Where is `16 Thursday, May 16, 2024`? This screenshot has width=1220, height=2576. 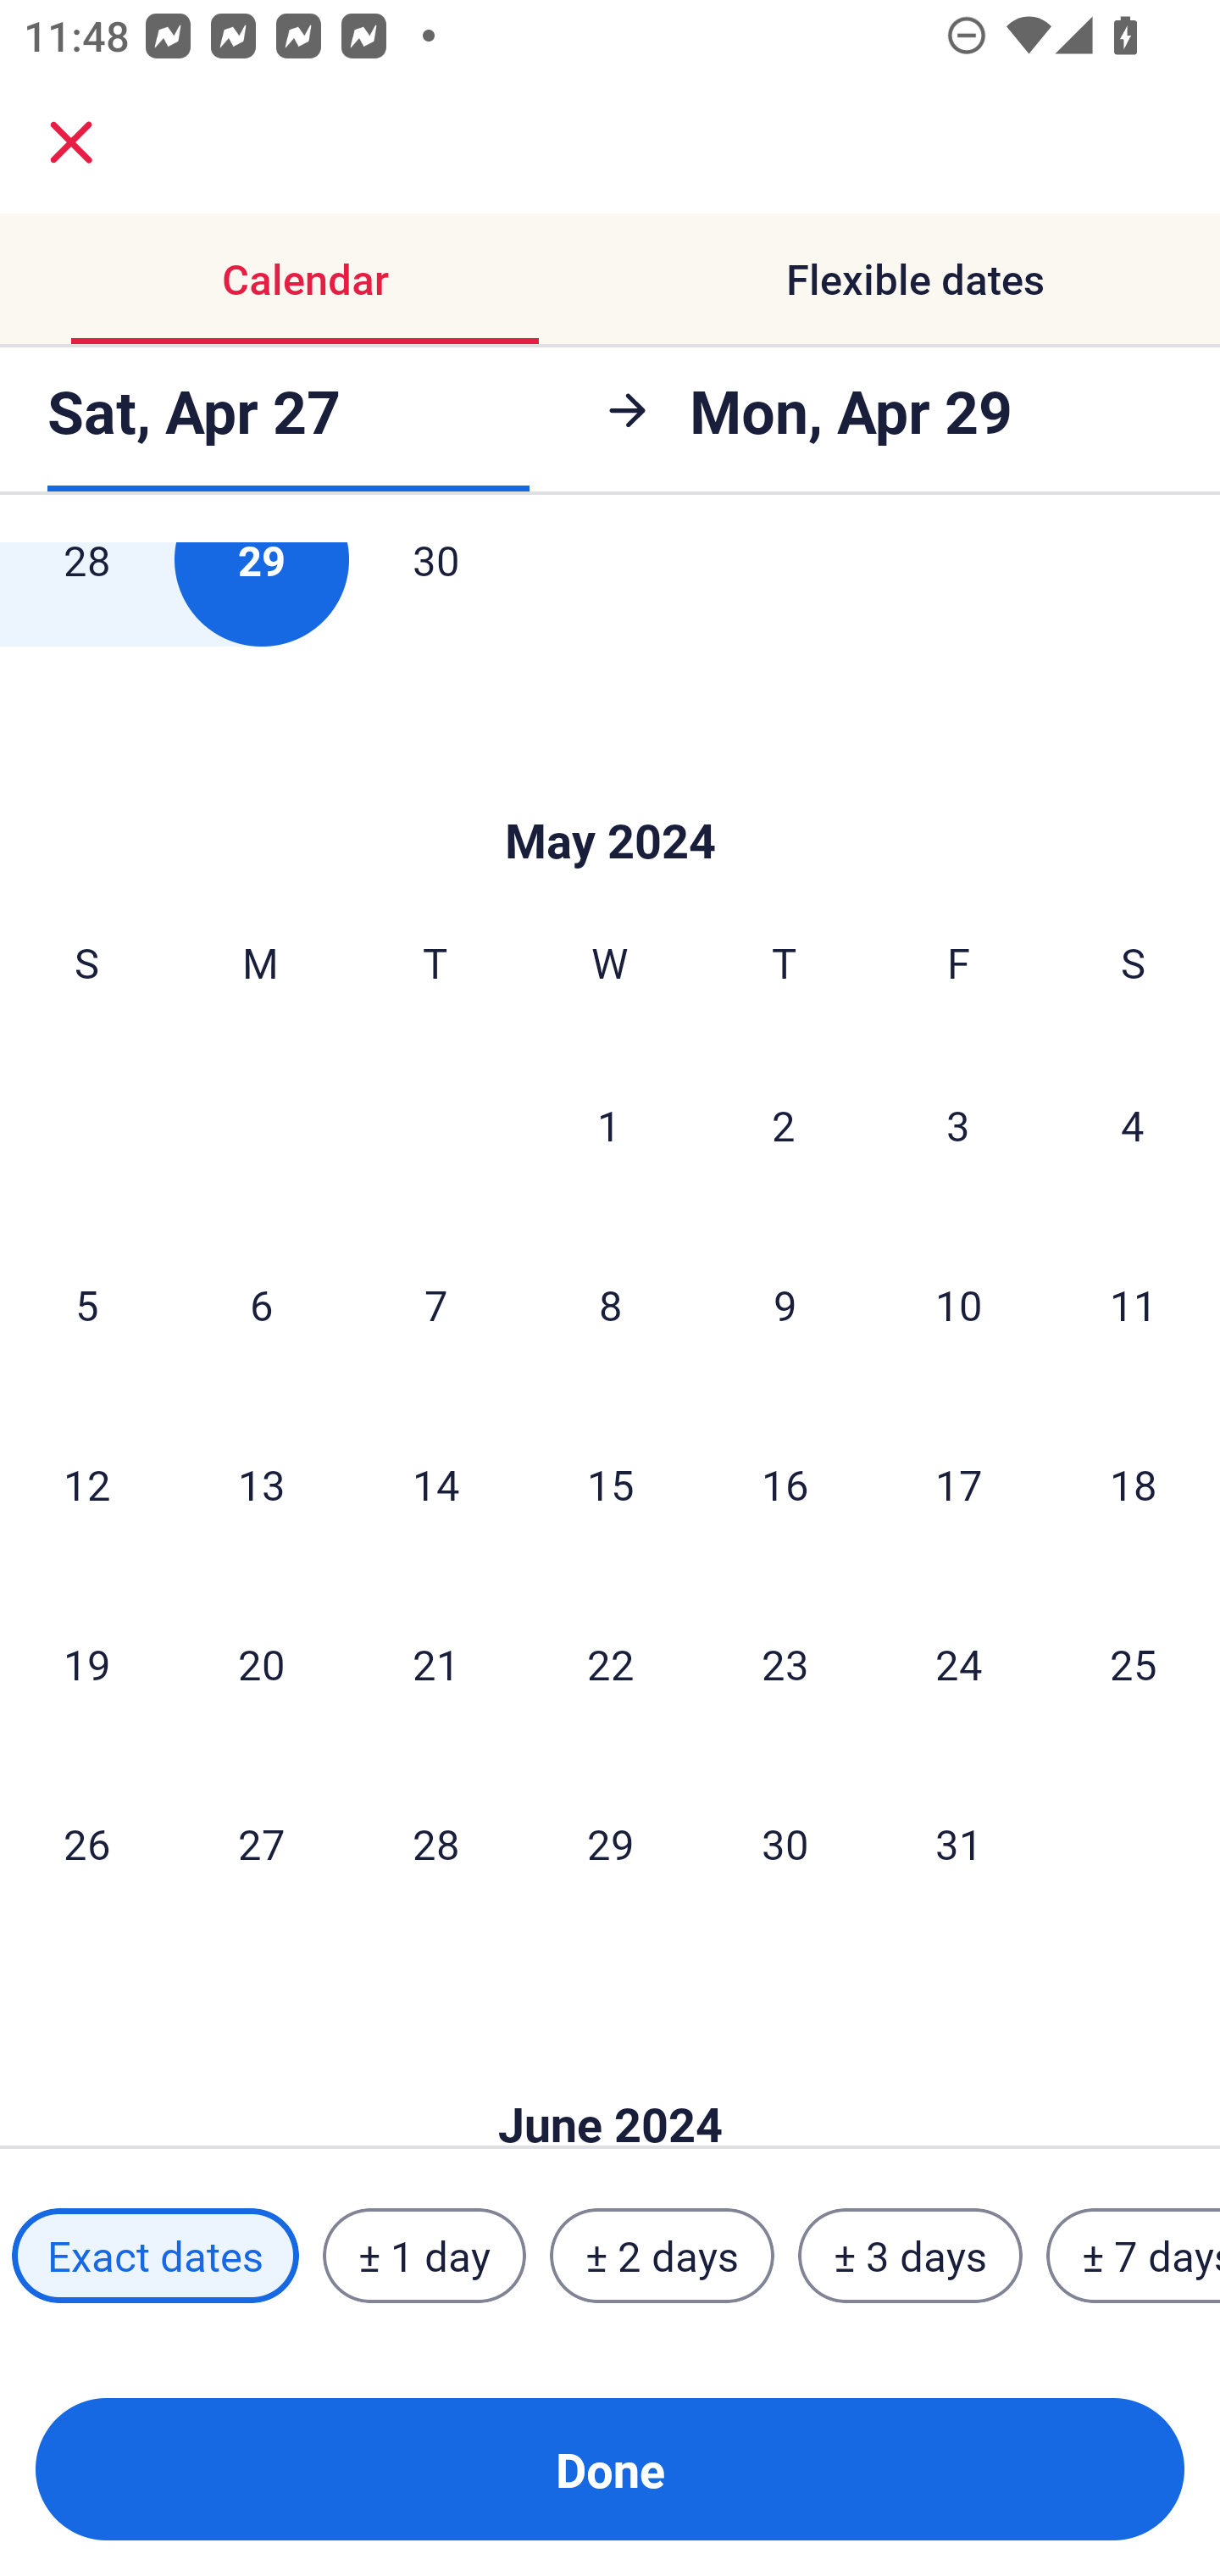 16 Thursday, May 16, 2024 is located at coordinates (785, 1483).